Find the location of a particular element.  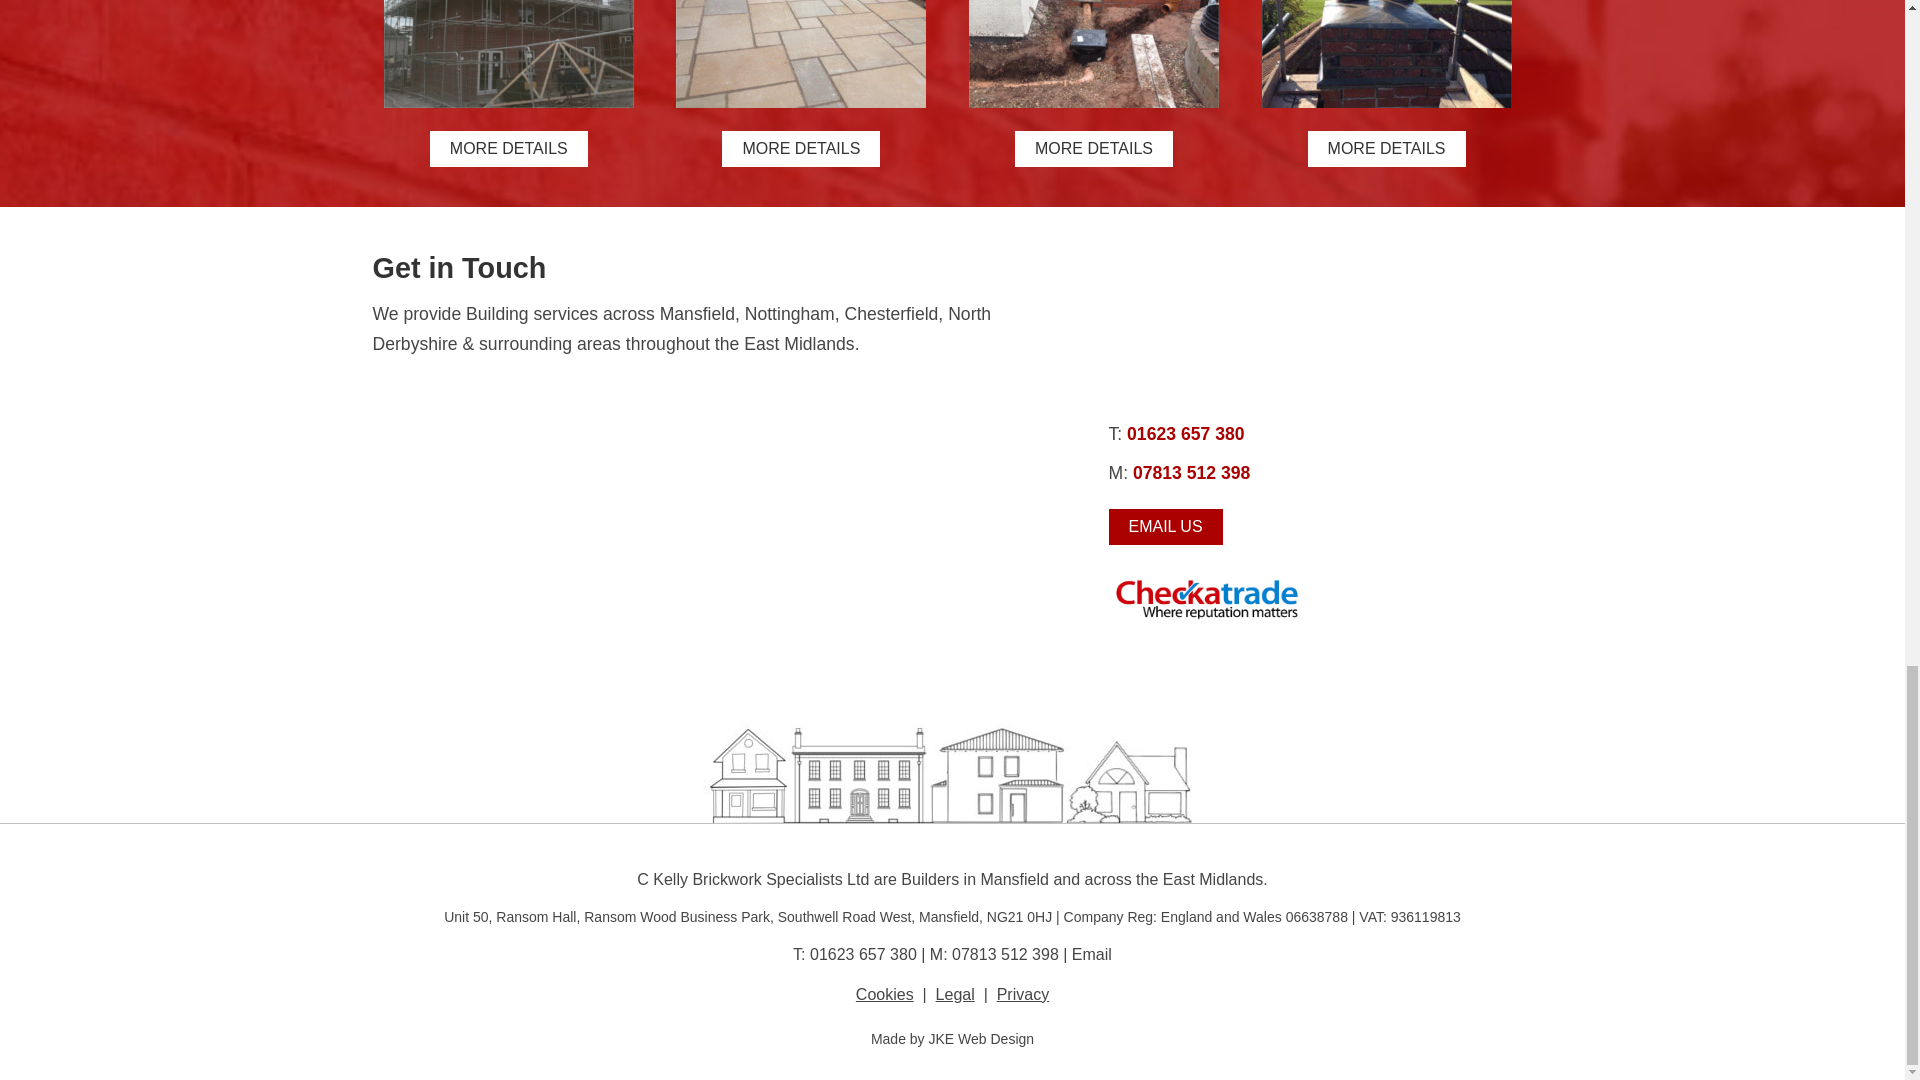

MORE DETAILS is located at coordinates (508, 148).